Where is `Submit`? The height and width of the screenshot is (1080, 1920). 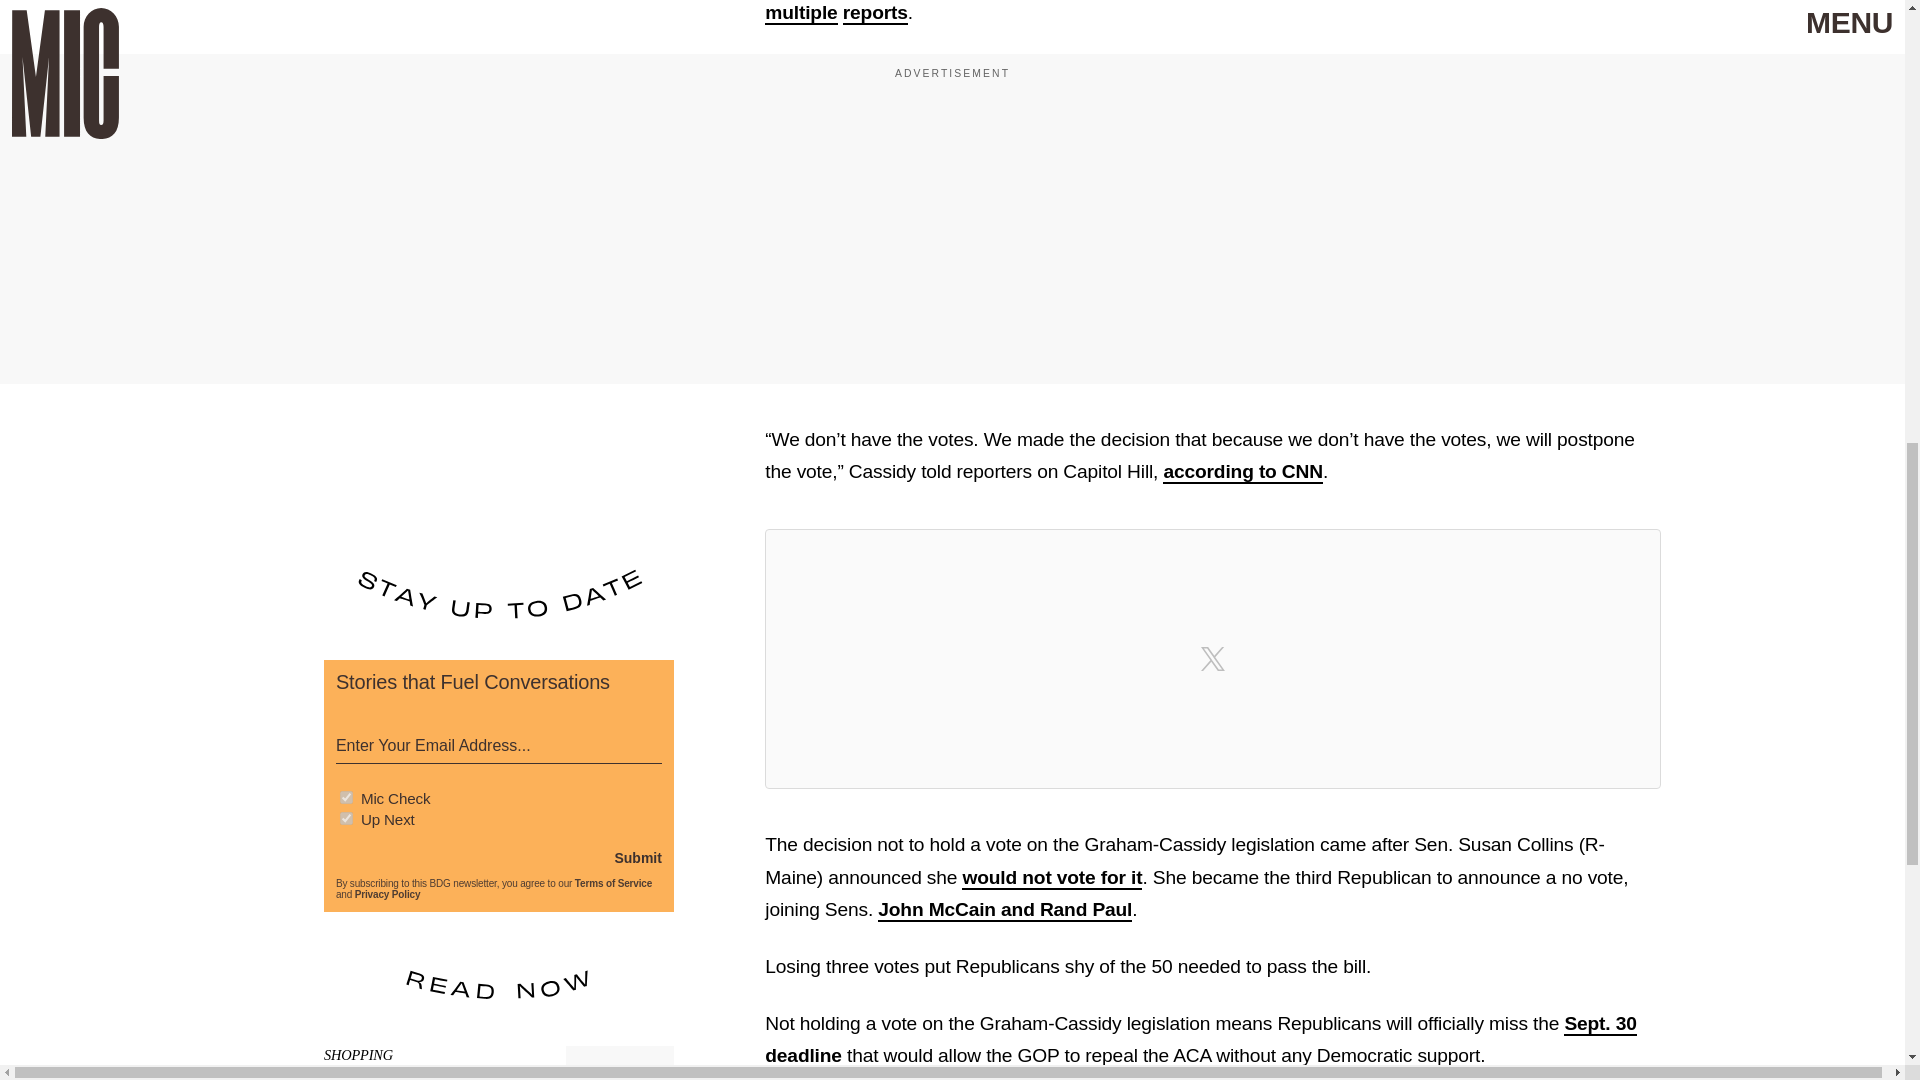 Submit is located at coordinates (637, 858).